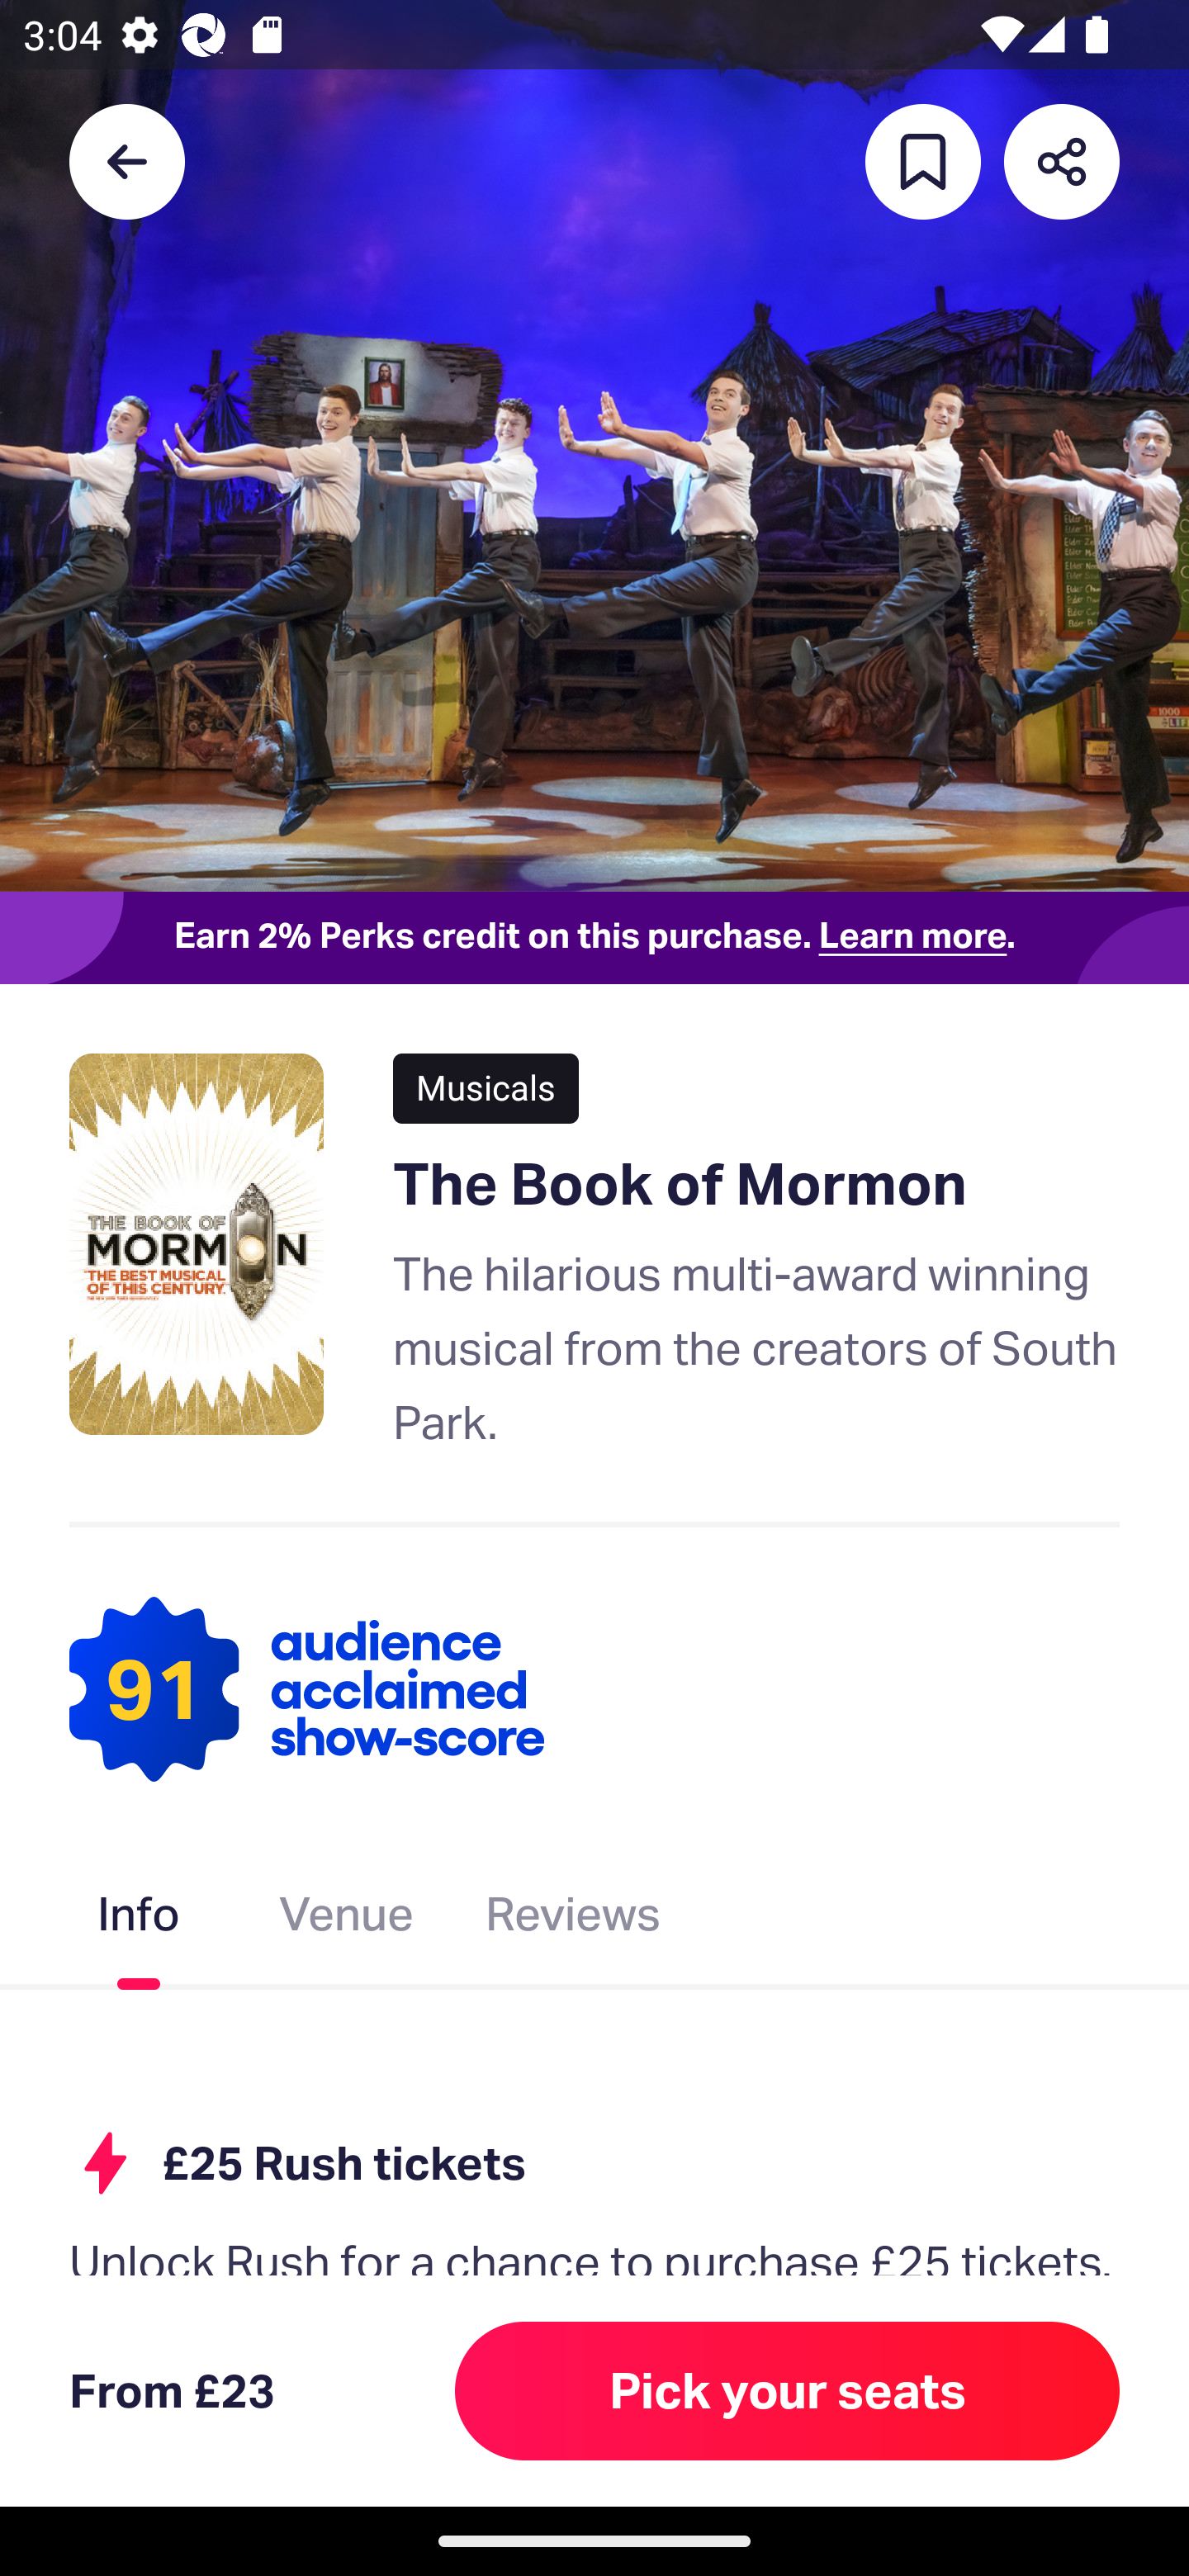 The width and height of the screenshot is (1189, 2576). Describe the element at coordinates (573, 1920) in the screenshot. I see `Reviews` at that location.